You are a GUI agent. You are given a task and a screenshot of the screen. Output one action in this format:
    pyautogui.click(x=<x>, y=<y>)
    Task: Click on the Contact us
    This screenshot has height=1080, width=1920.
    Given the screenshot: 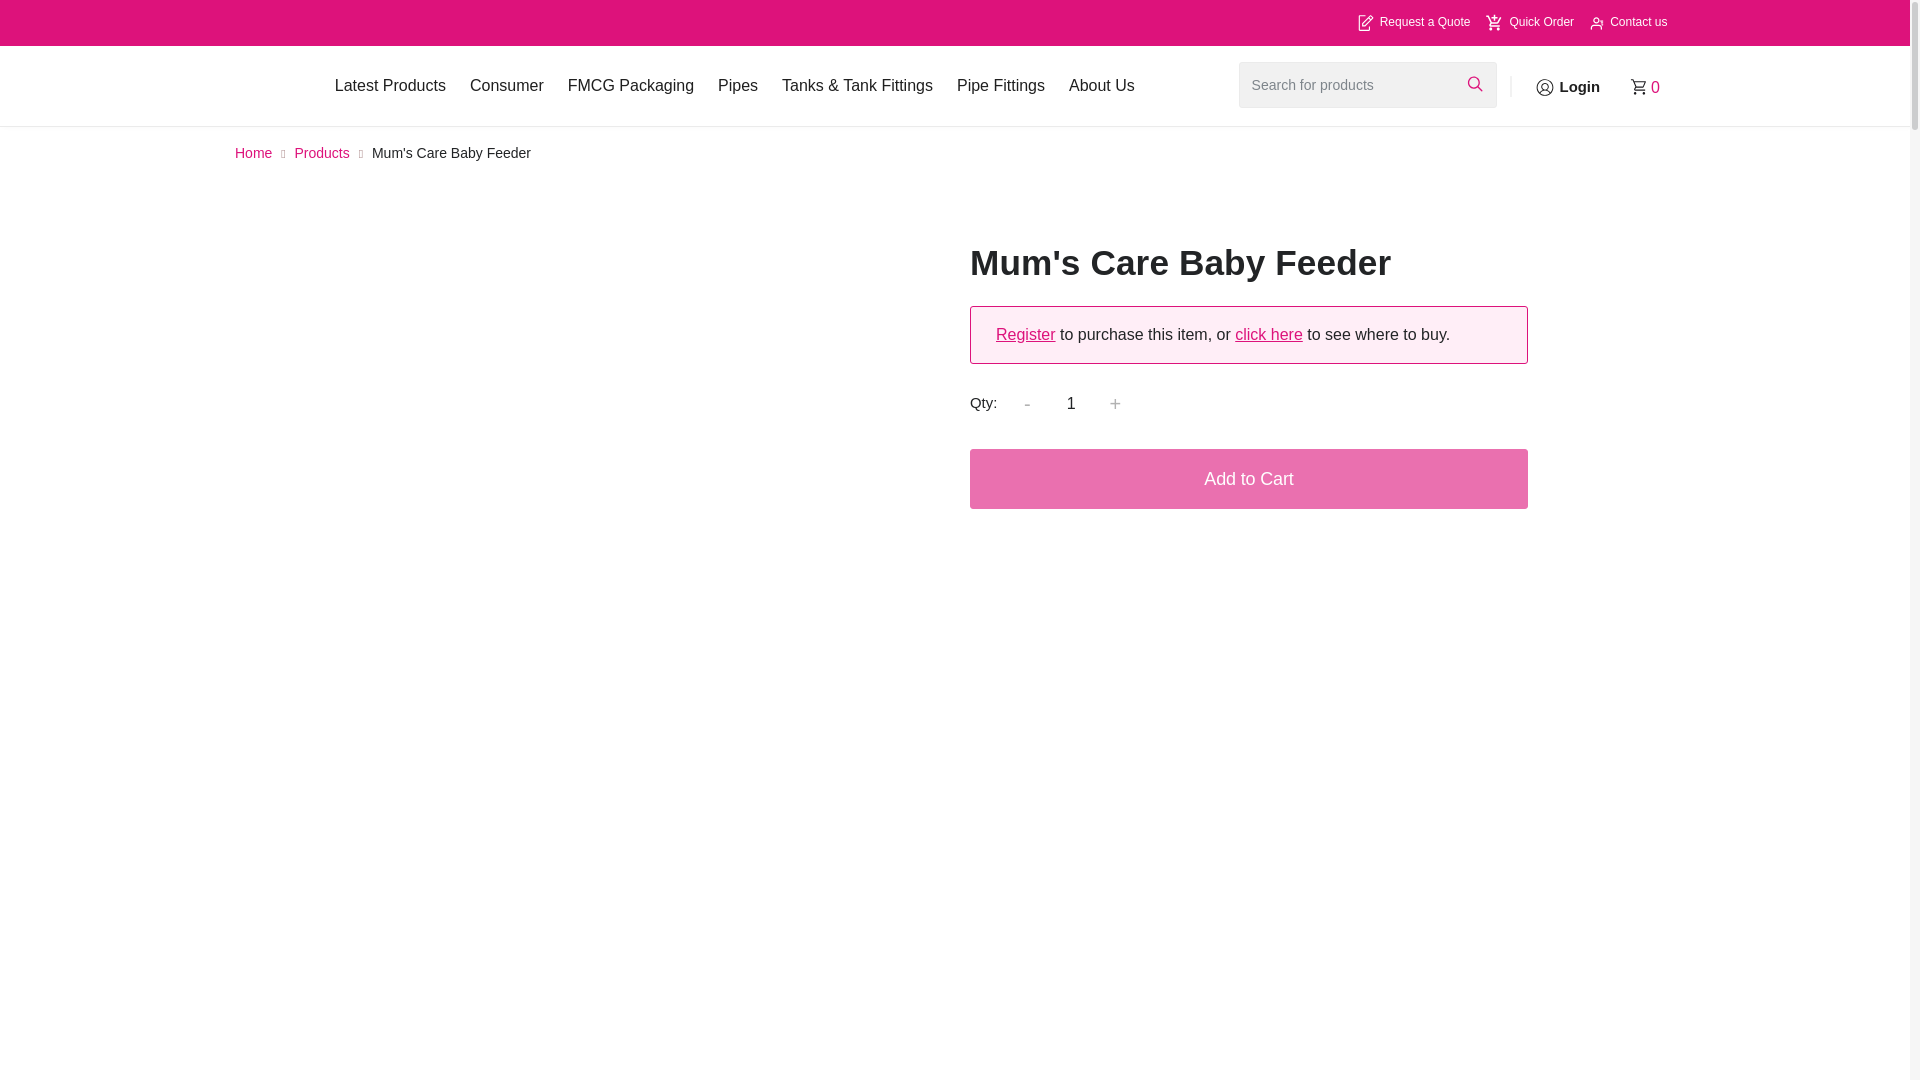 What is the action you would take?
    pyautogui.click(x=1628, y=22)
    